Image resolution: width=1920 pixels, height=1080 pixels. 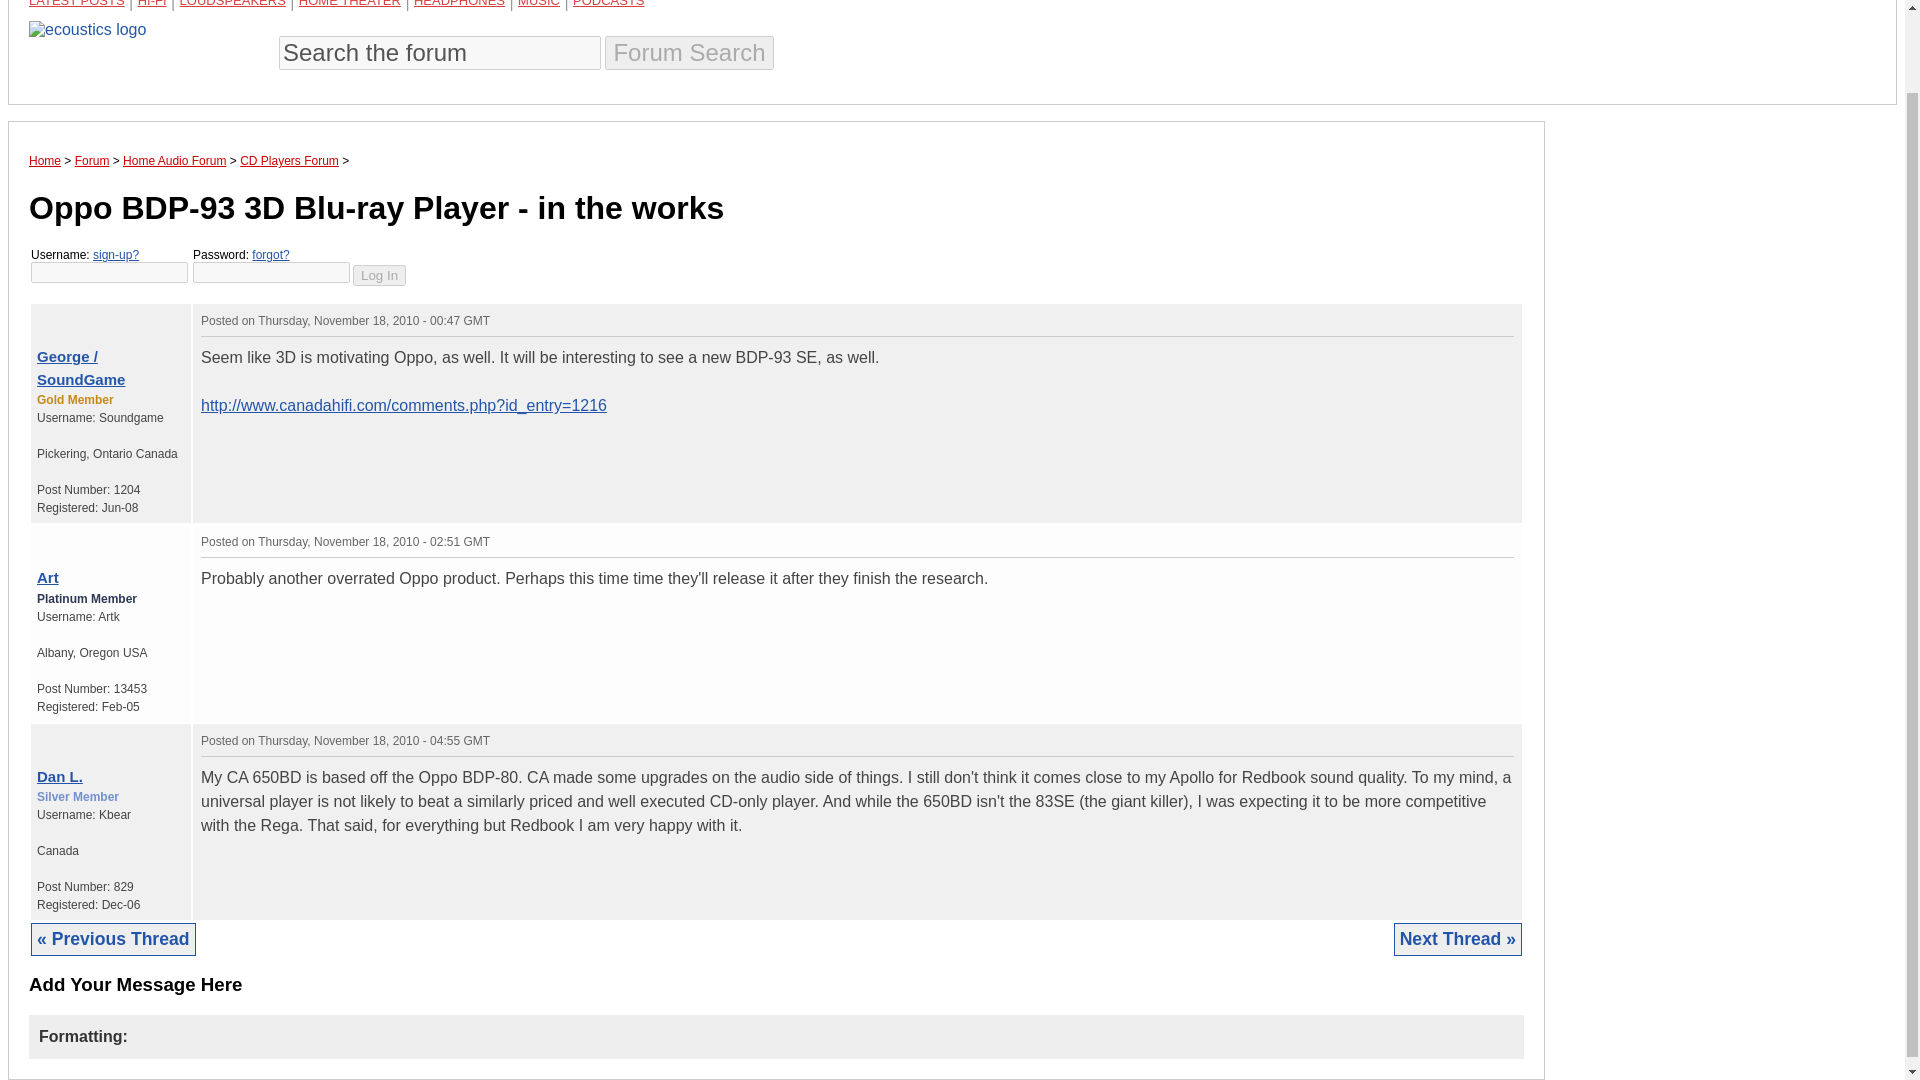 I want to click on Search, so click(x=688, y=52).